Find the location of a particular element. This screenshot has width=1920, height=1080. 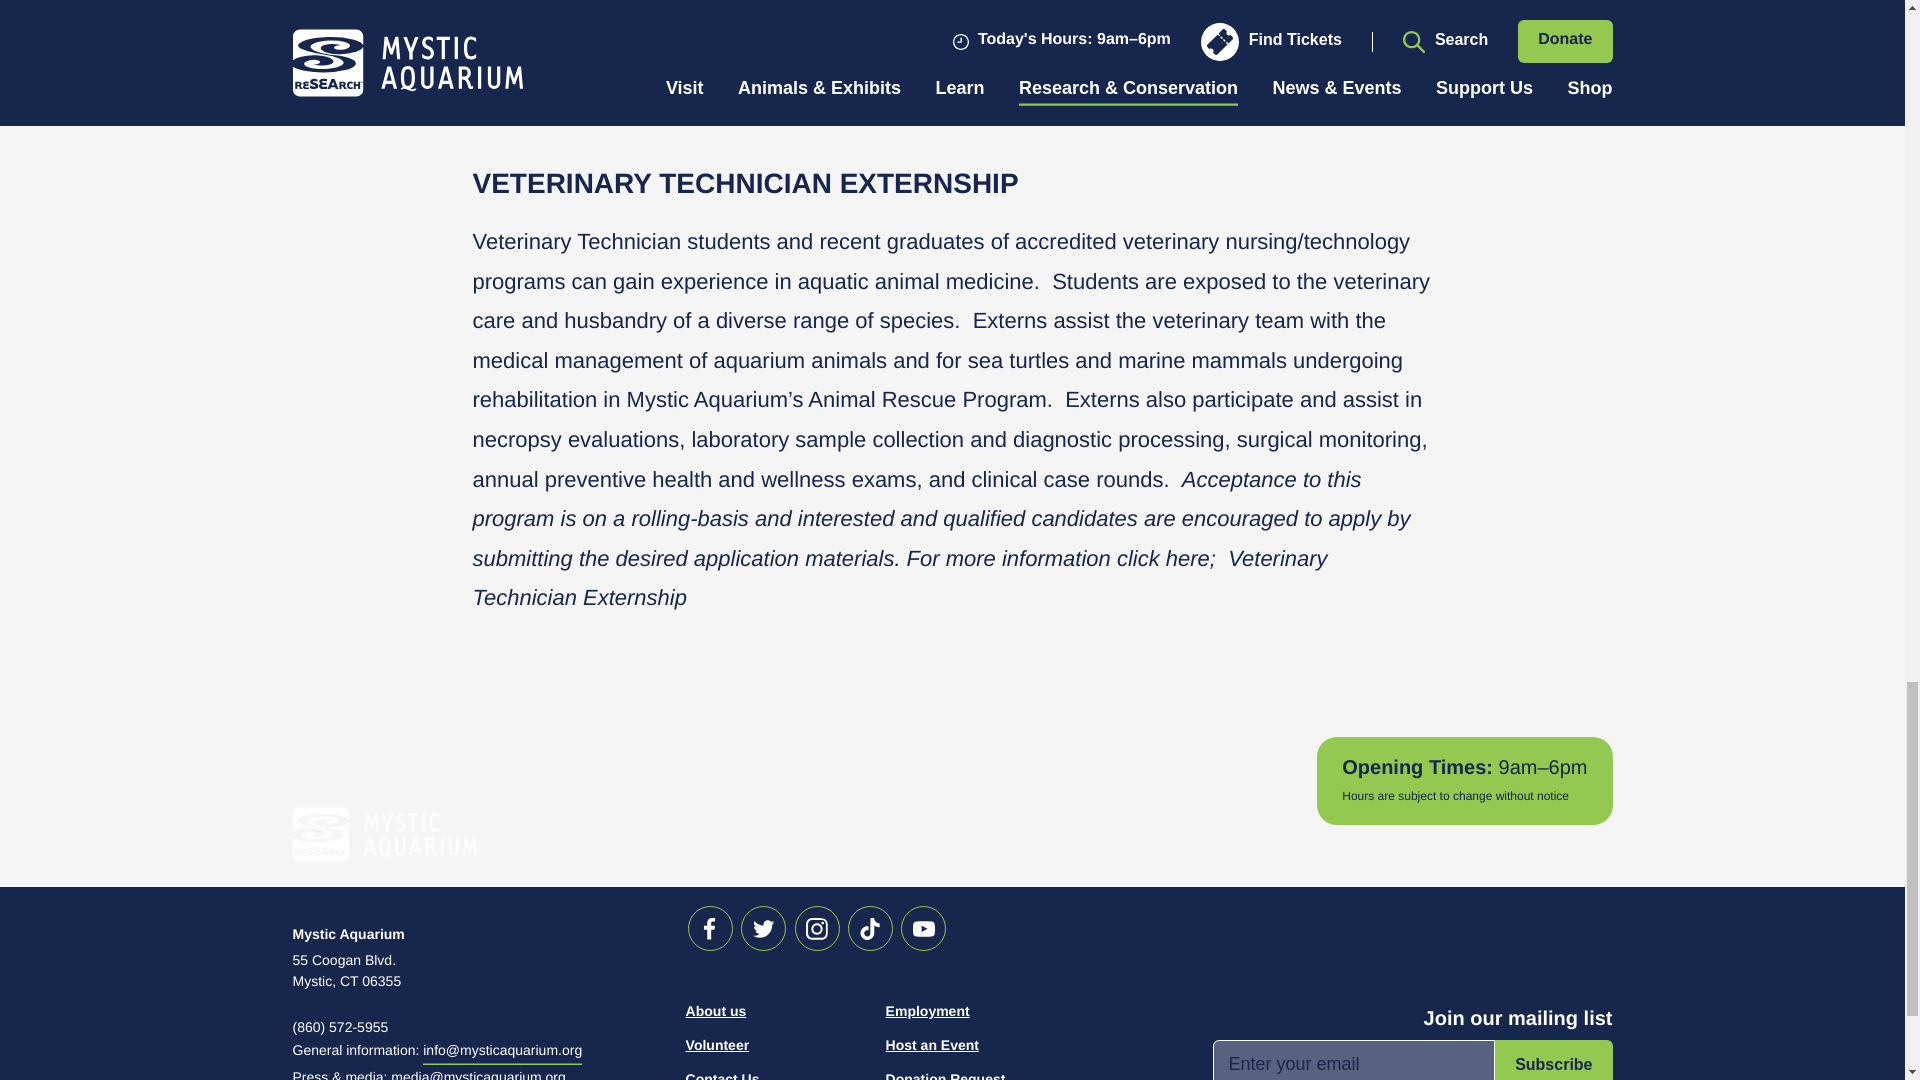

Subscribe is located at coordinates (1554, 1060).